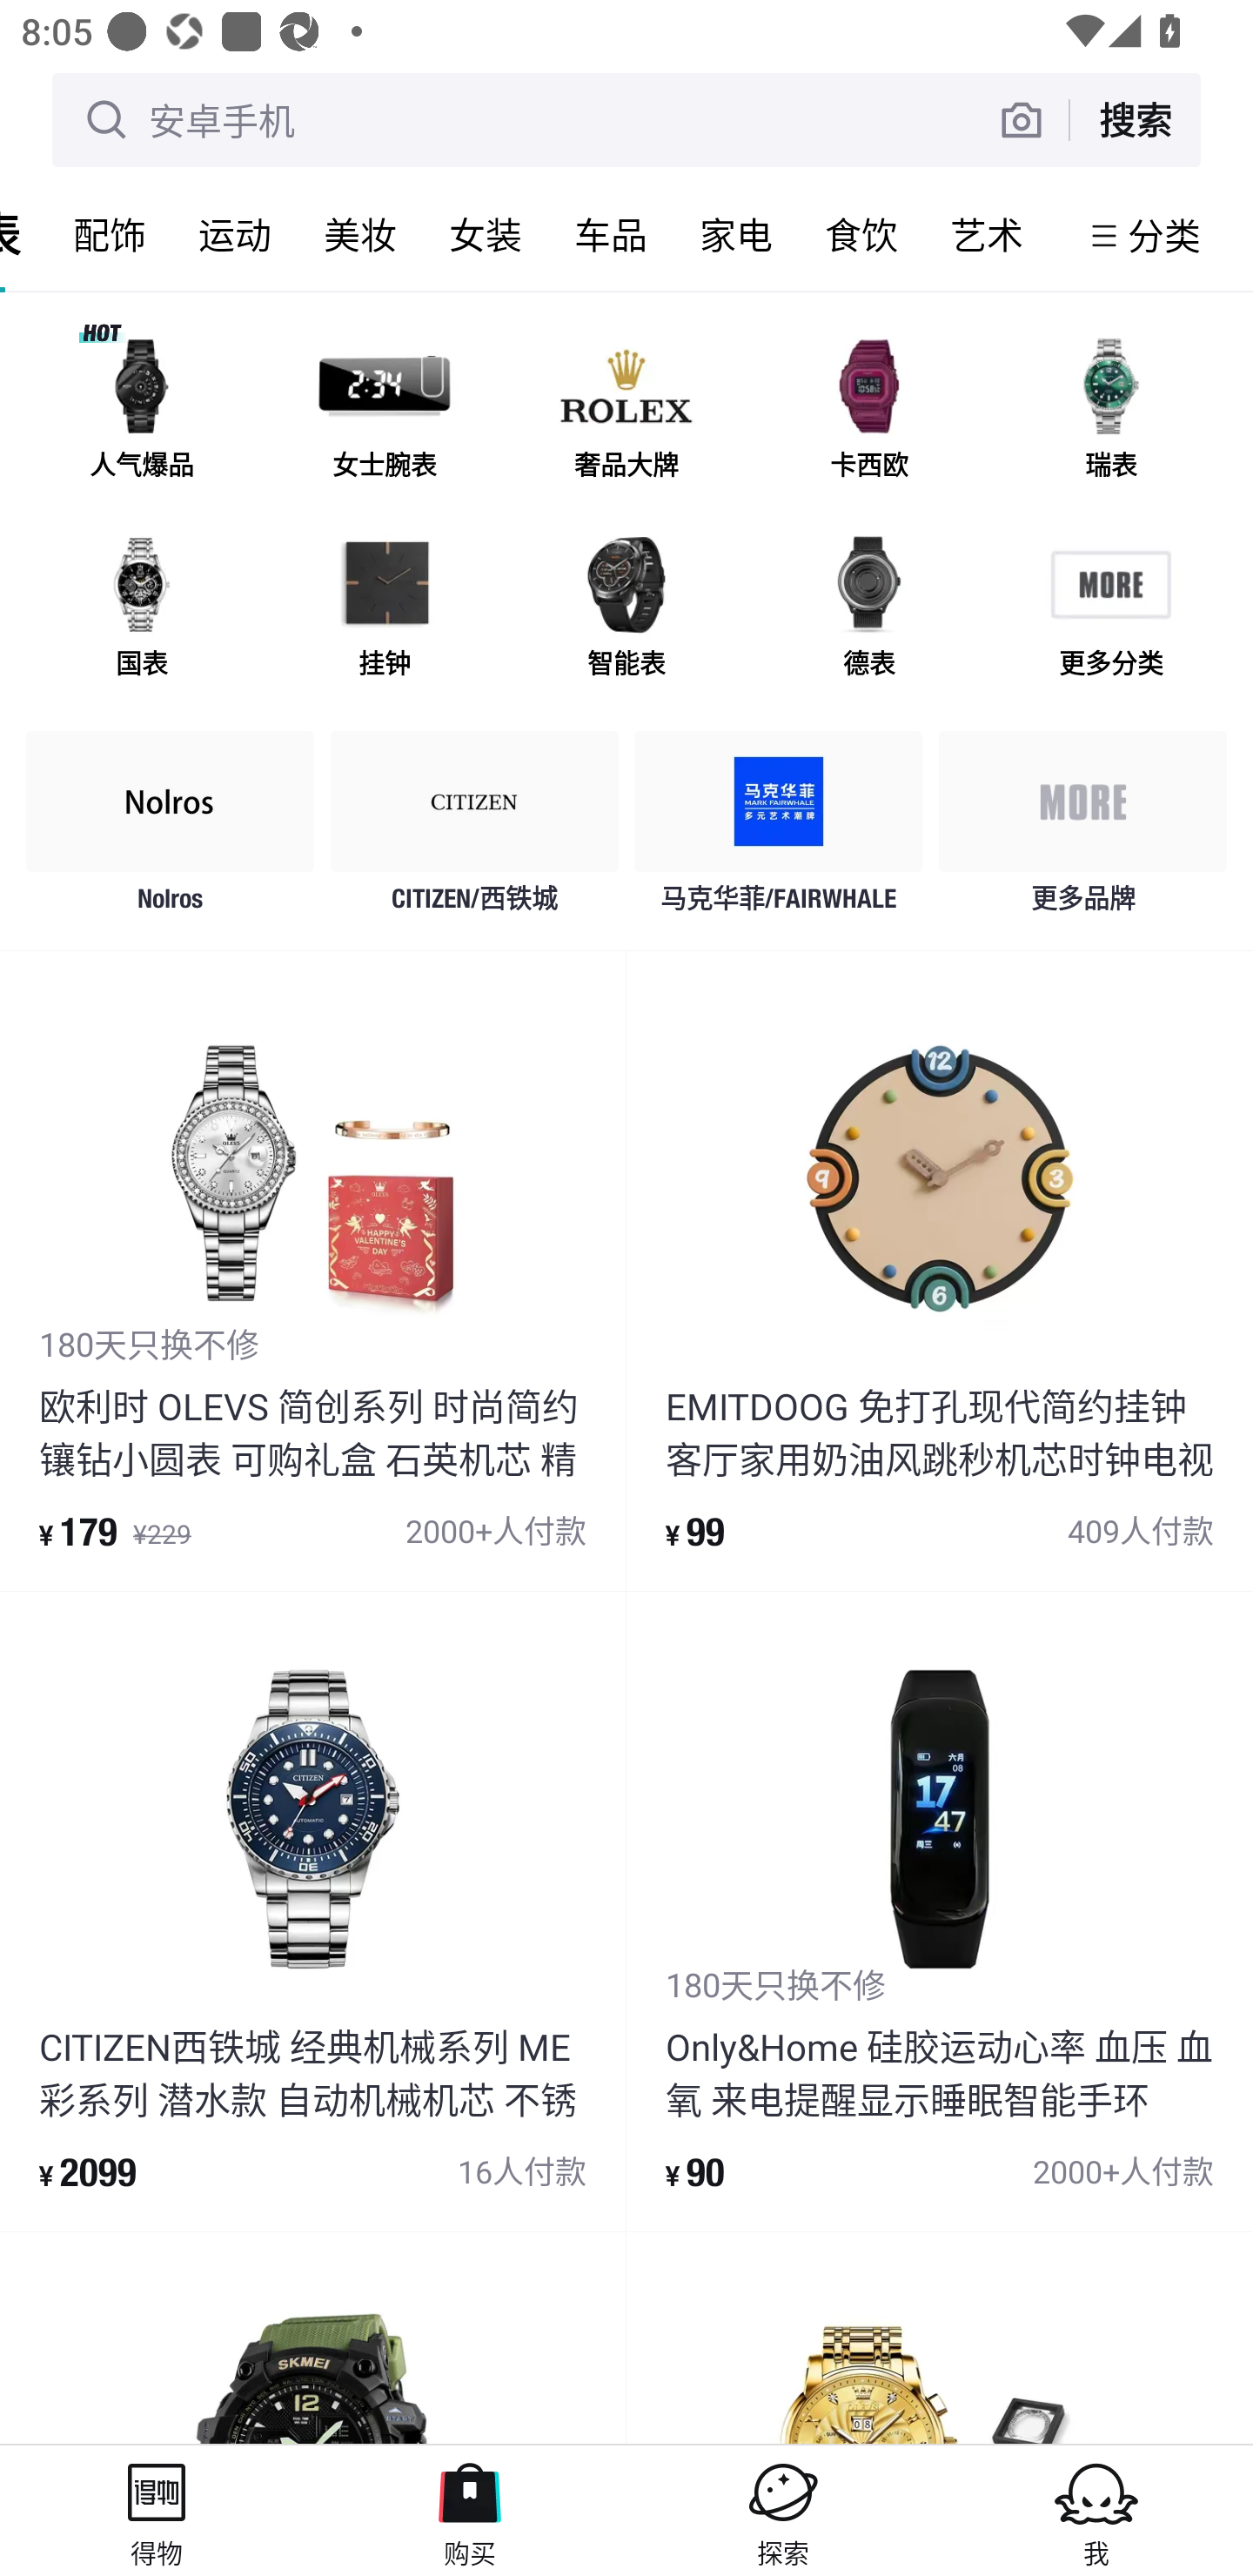 The image size is (1253, 2576). Describe the element at coordinates (626, 413) in the screenshot. I see `奢品大牌` at that location.